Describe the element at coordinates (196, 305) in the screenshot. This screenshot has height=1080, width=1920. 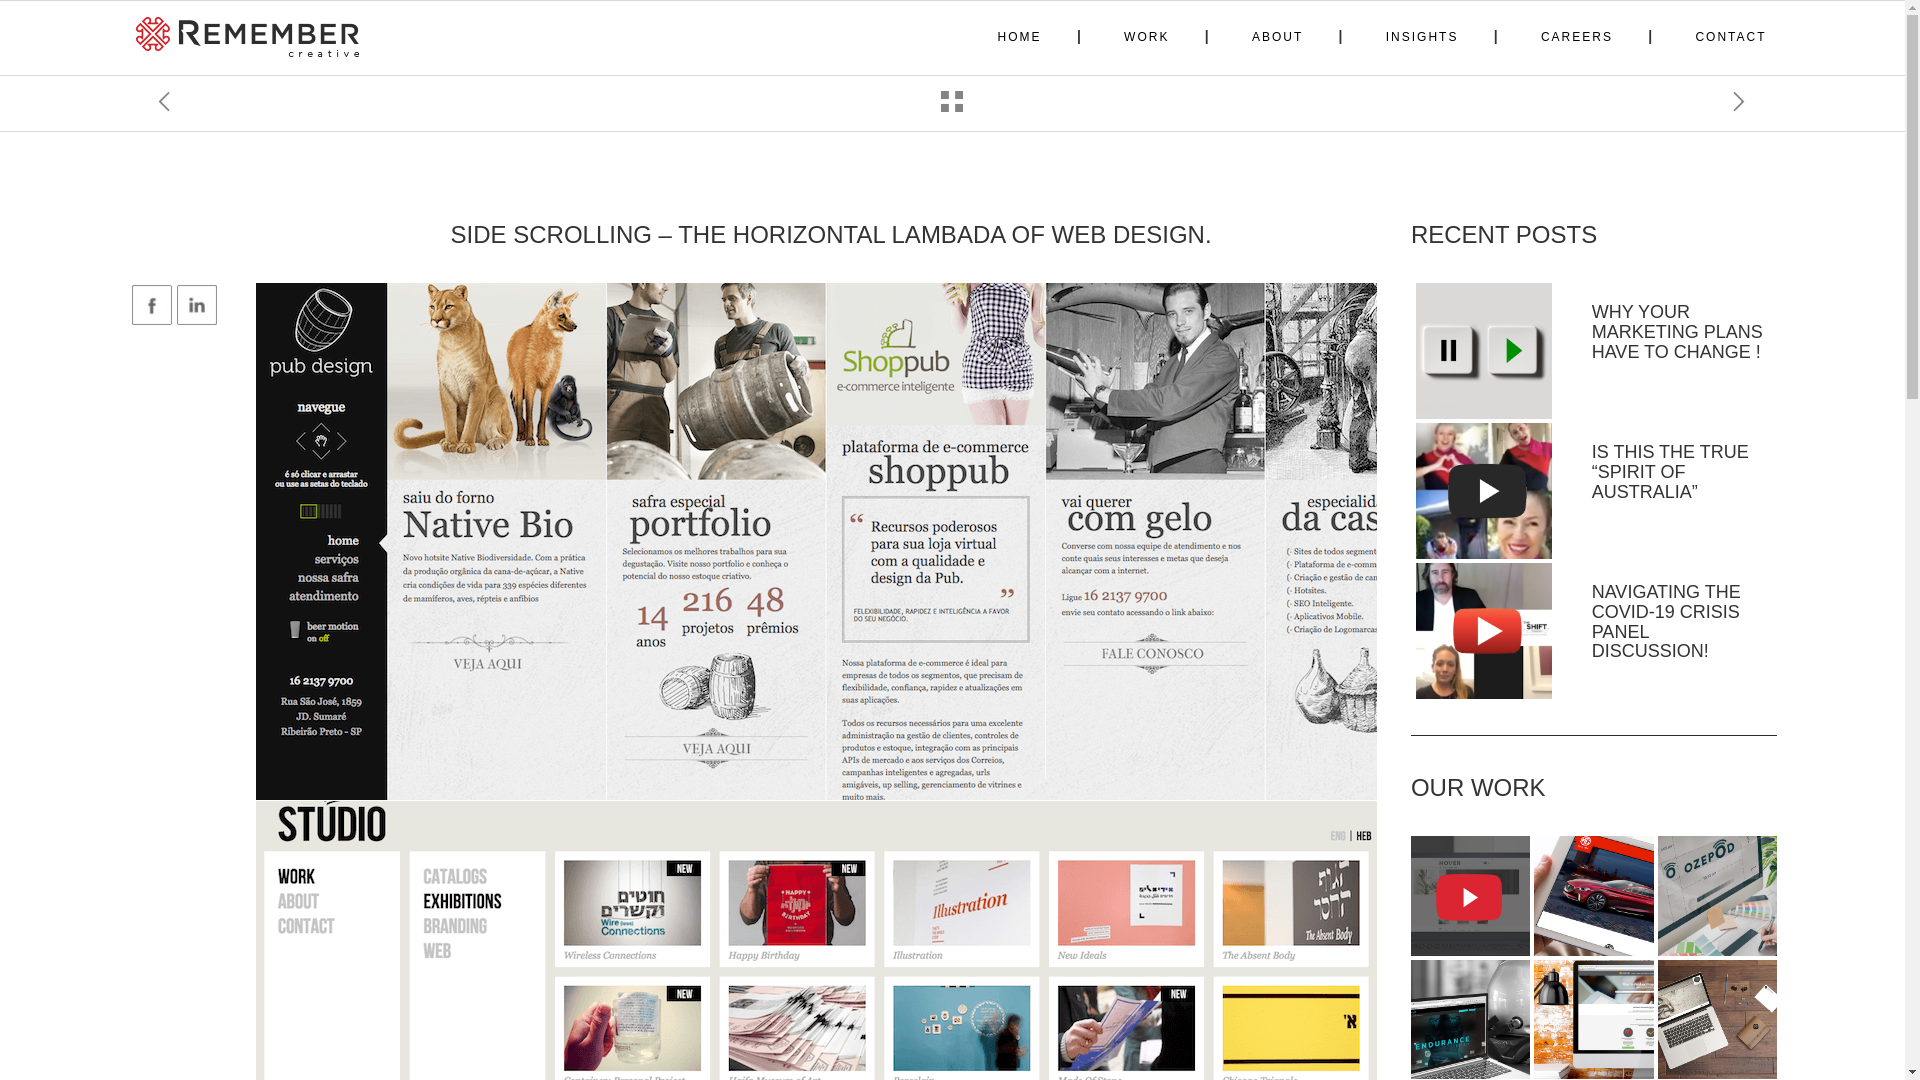
I see `LinkedIn` at that location.